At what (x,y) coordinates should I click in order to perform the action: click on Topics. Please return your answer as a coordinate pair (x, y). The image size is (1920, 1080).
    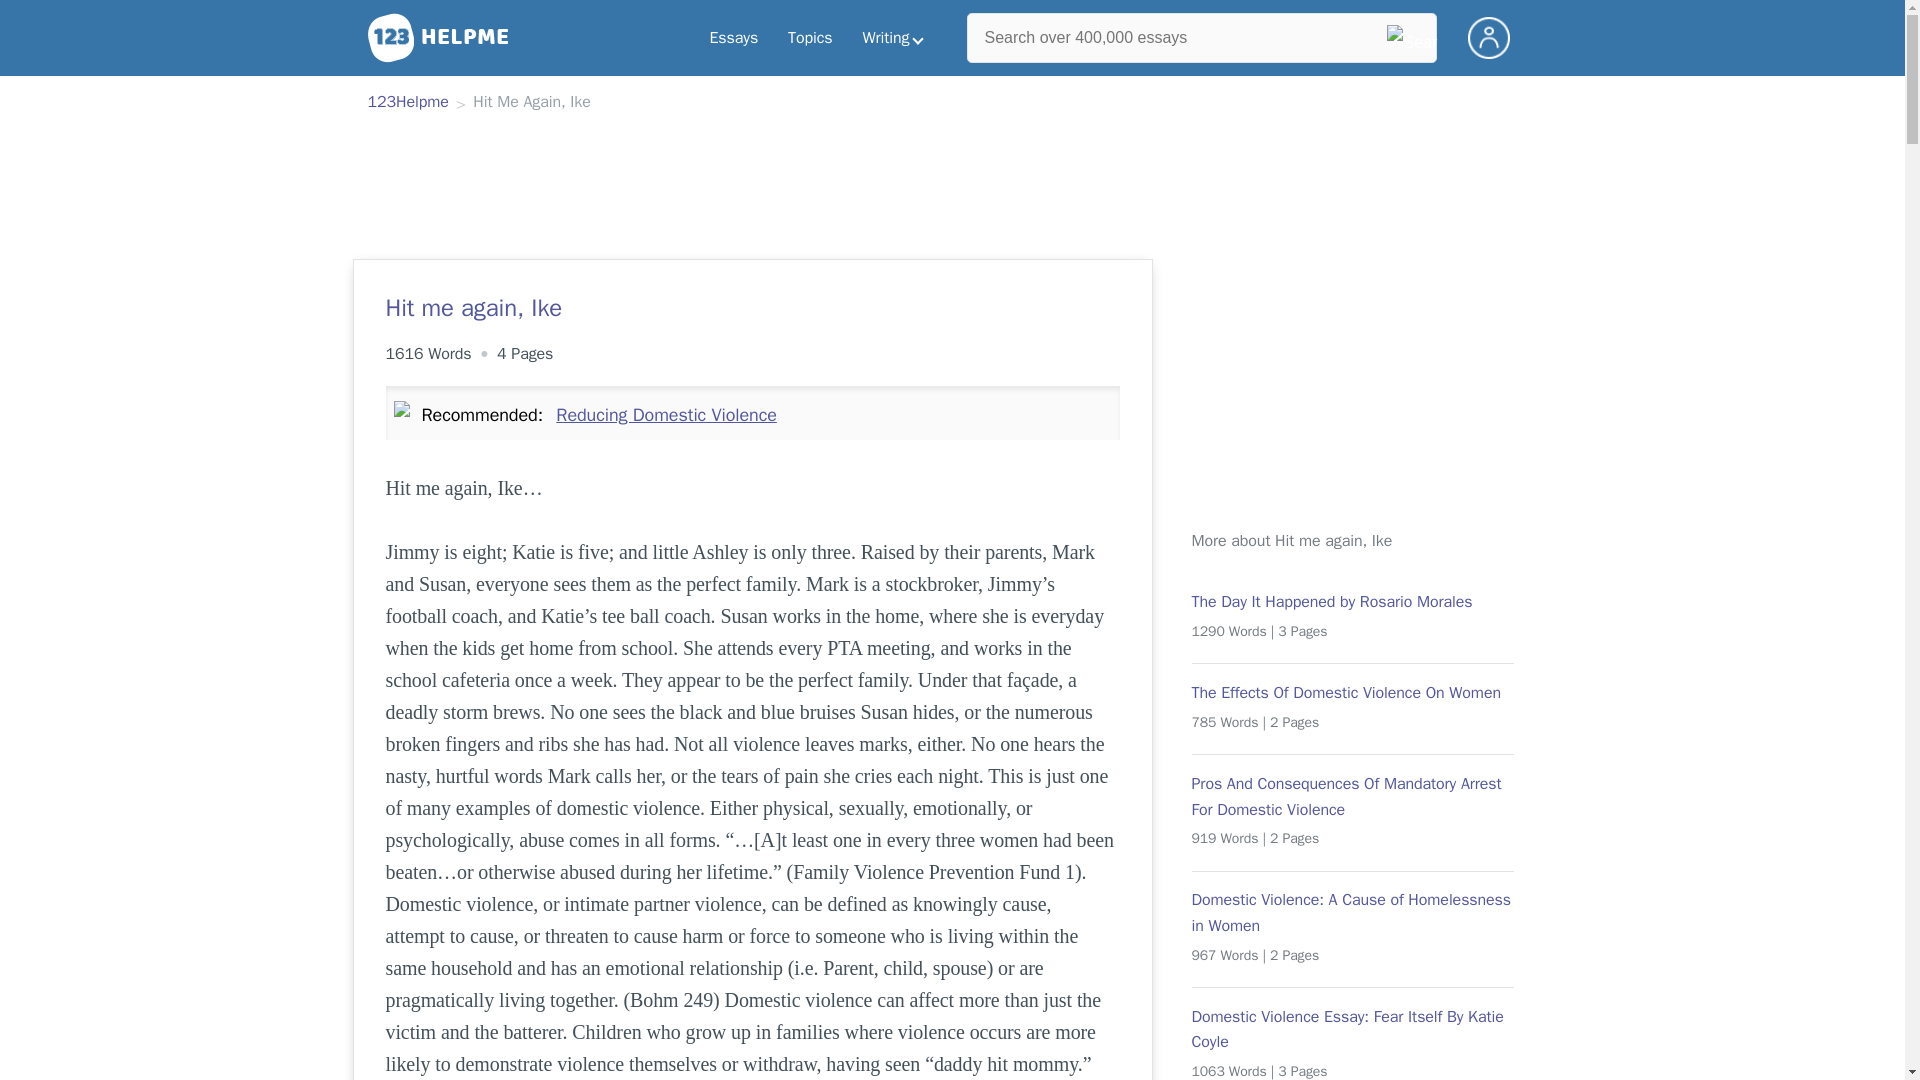
    Looking at the image, I should click on (810, 38).